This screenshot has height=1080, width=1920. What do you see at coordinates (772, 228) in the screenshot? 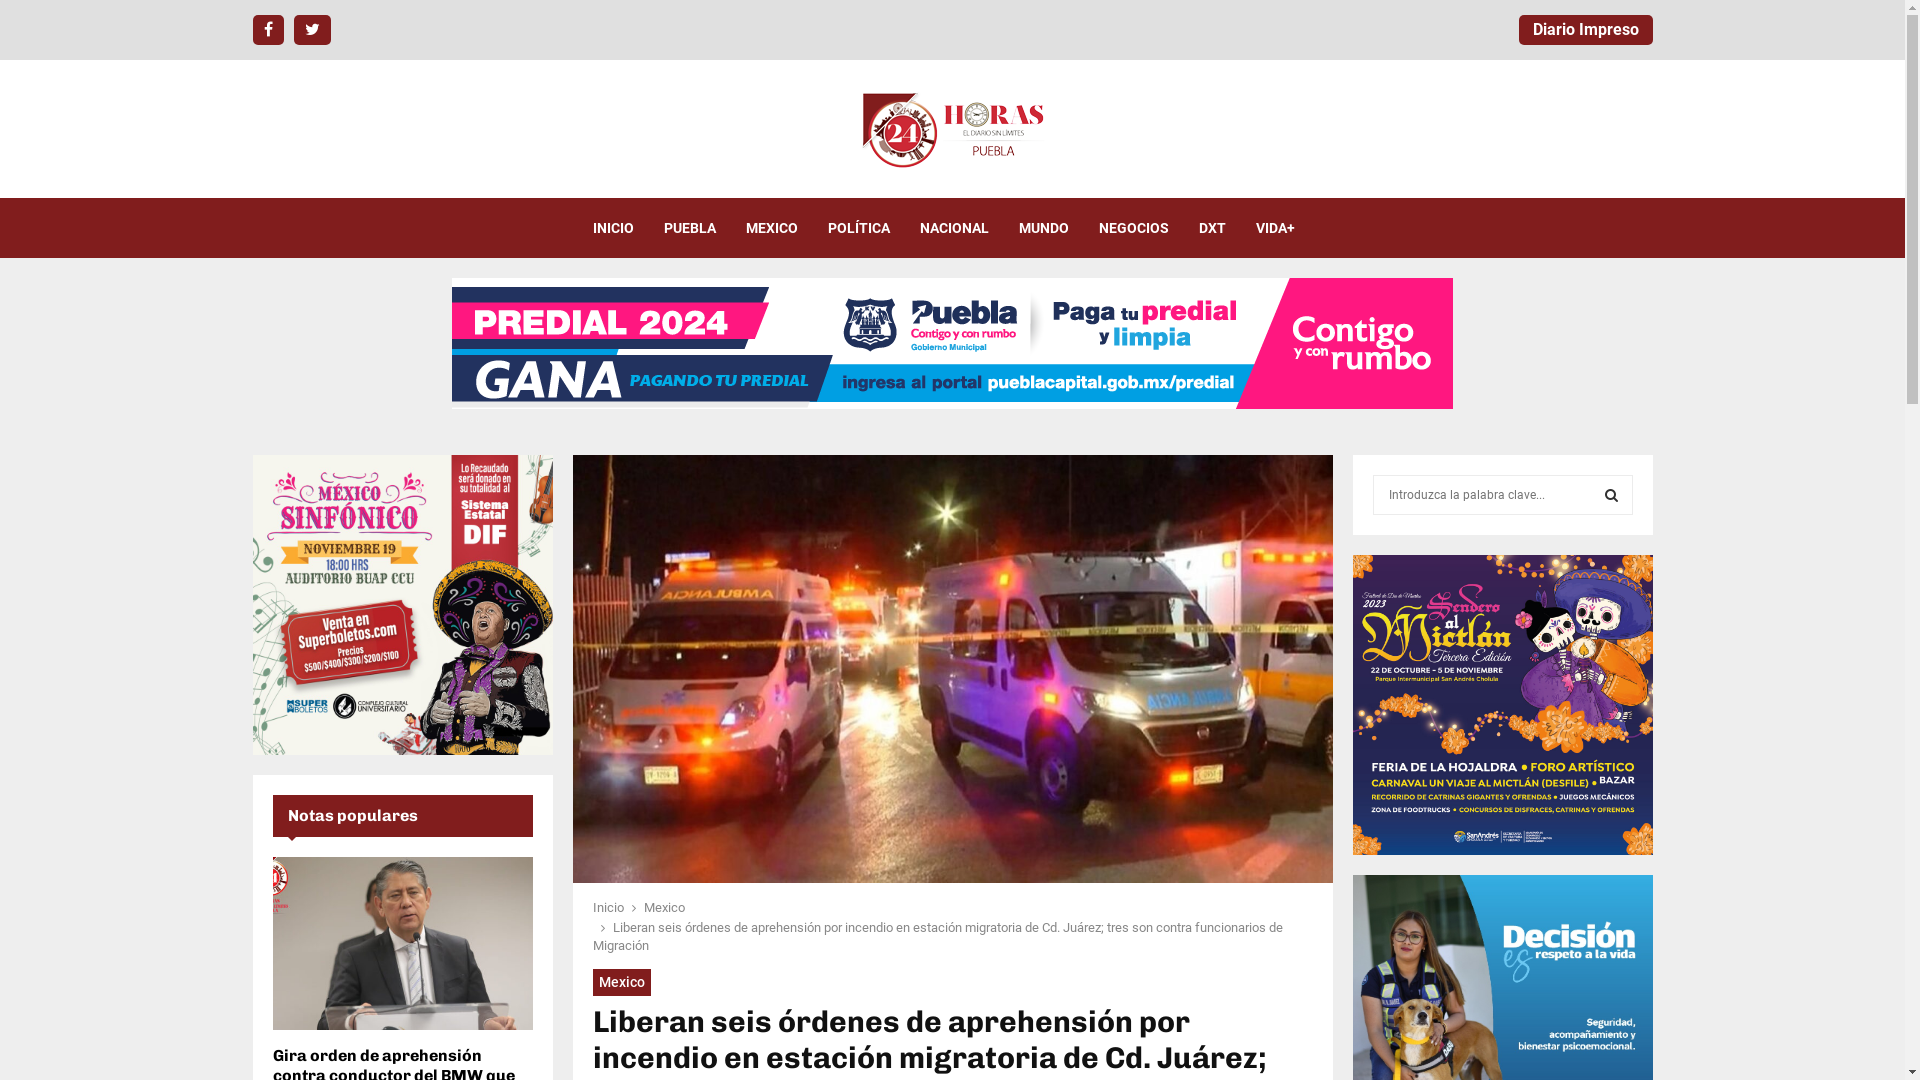
I see `MEXICO` at bounding box center [772, 228].